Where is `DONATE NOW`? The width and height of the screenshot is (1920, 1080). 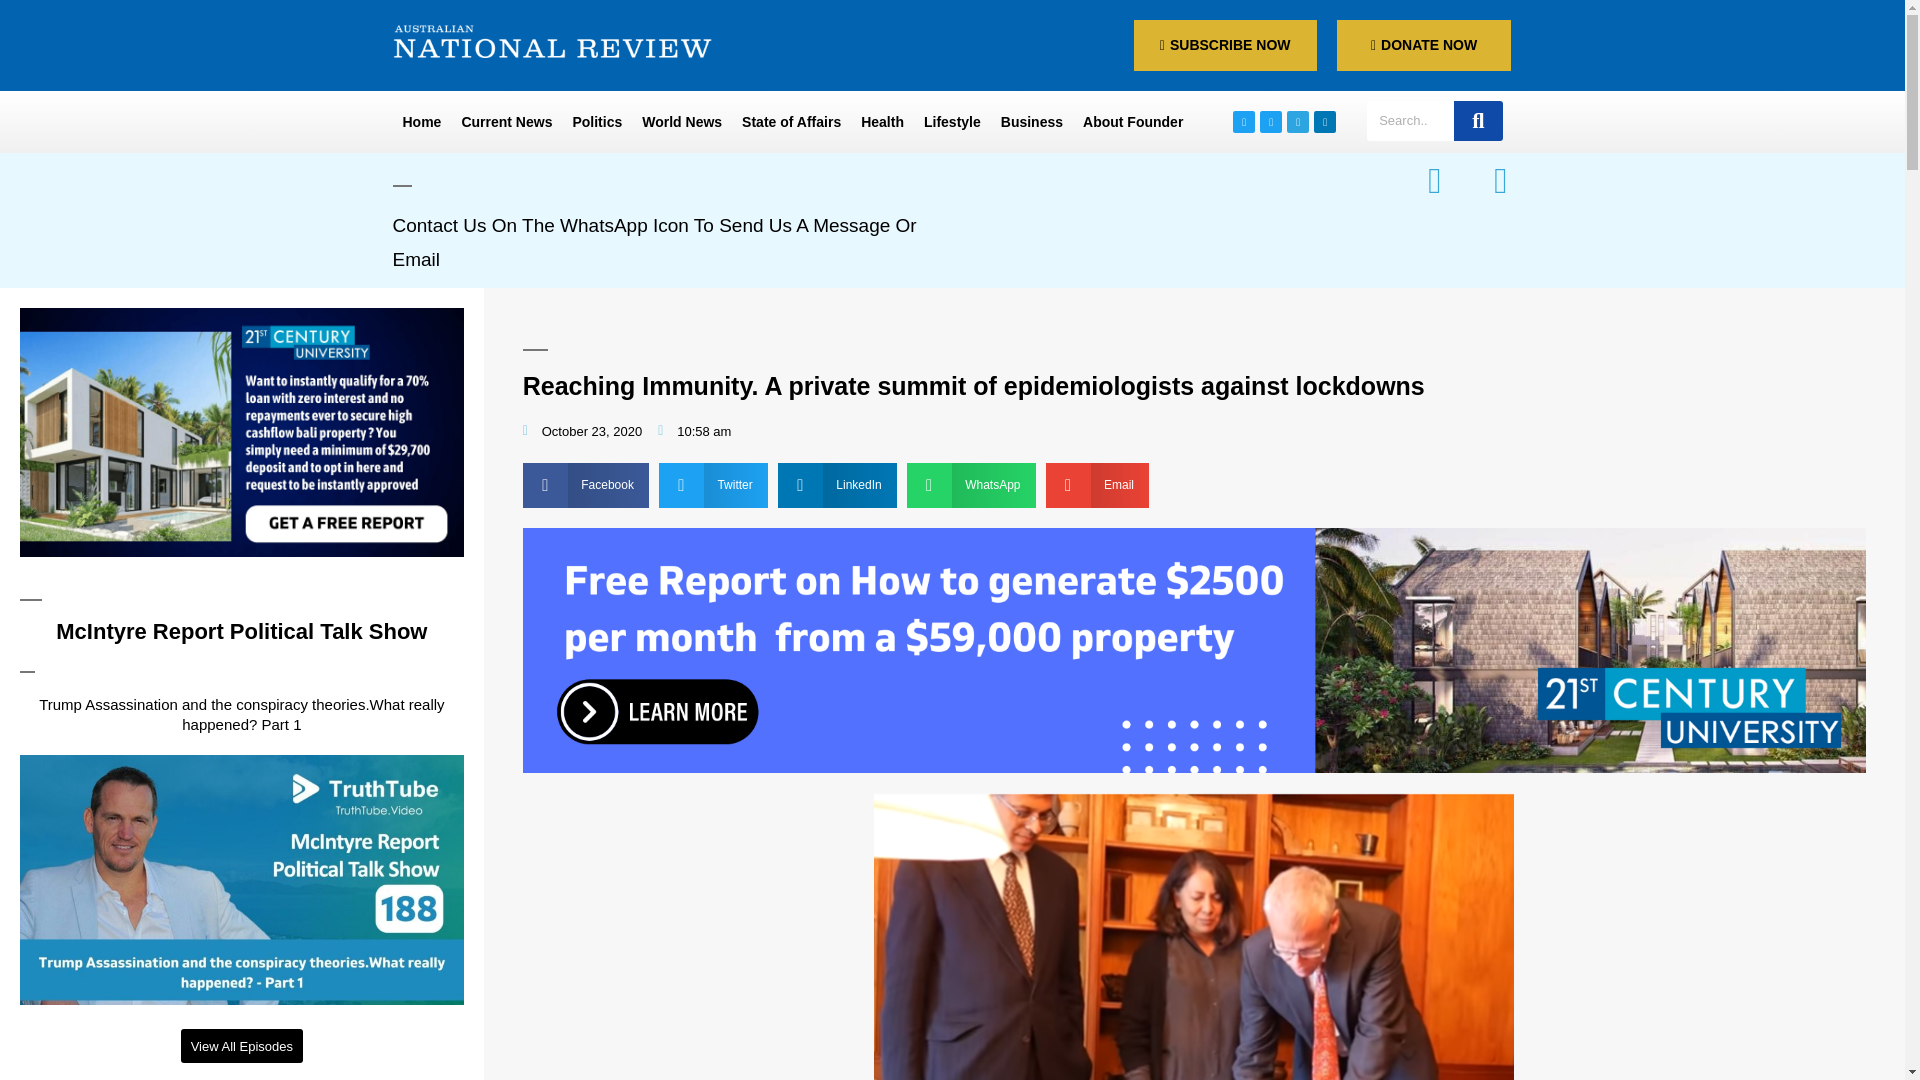 DONATE NOW is located at coordinates (1424, 46).